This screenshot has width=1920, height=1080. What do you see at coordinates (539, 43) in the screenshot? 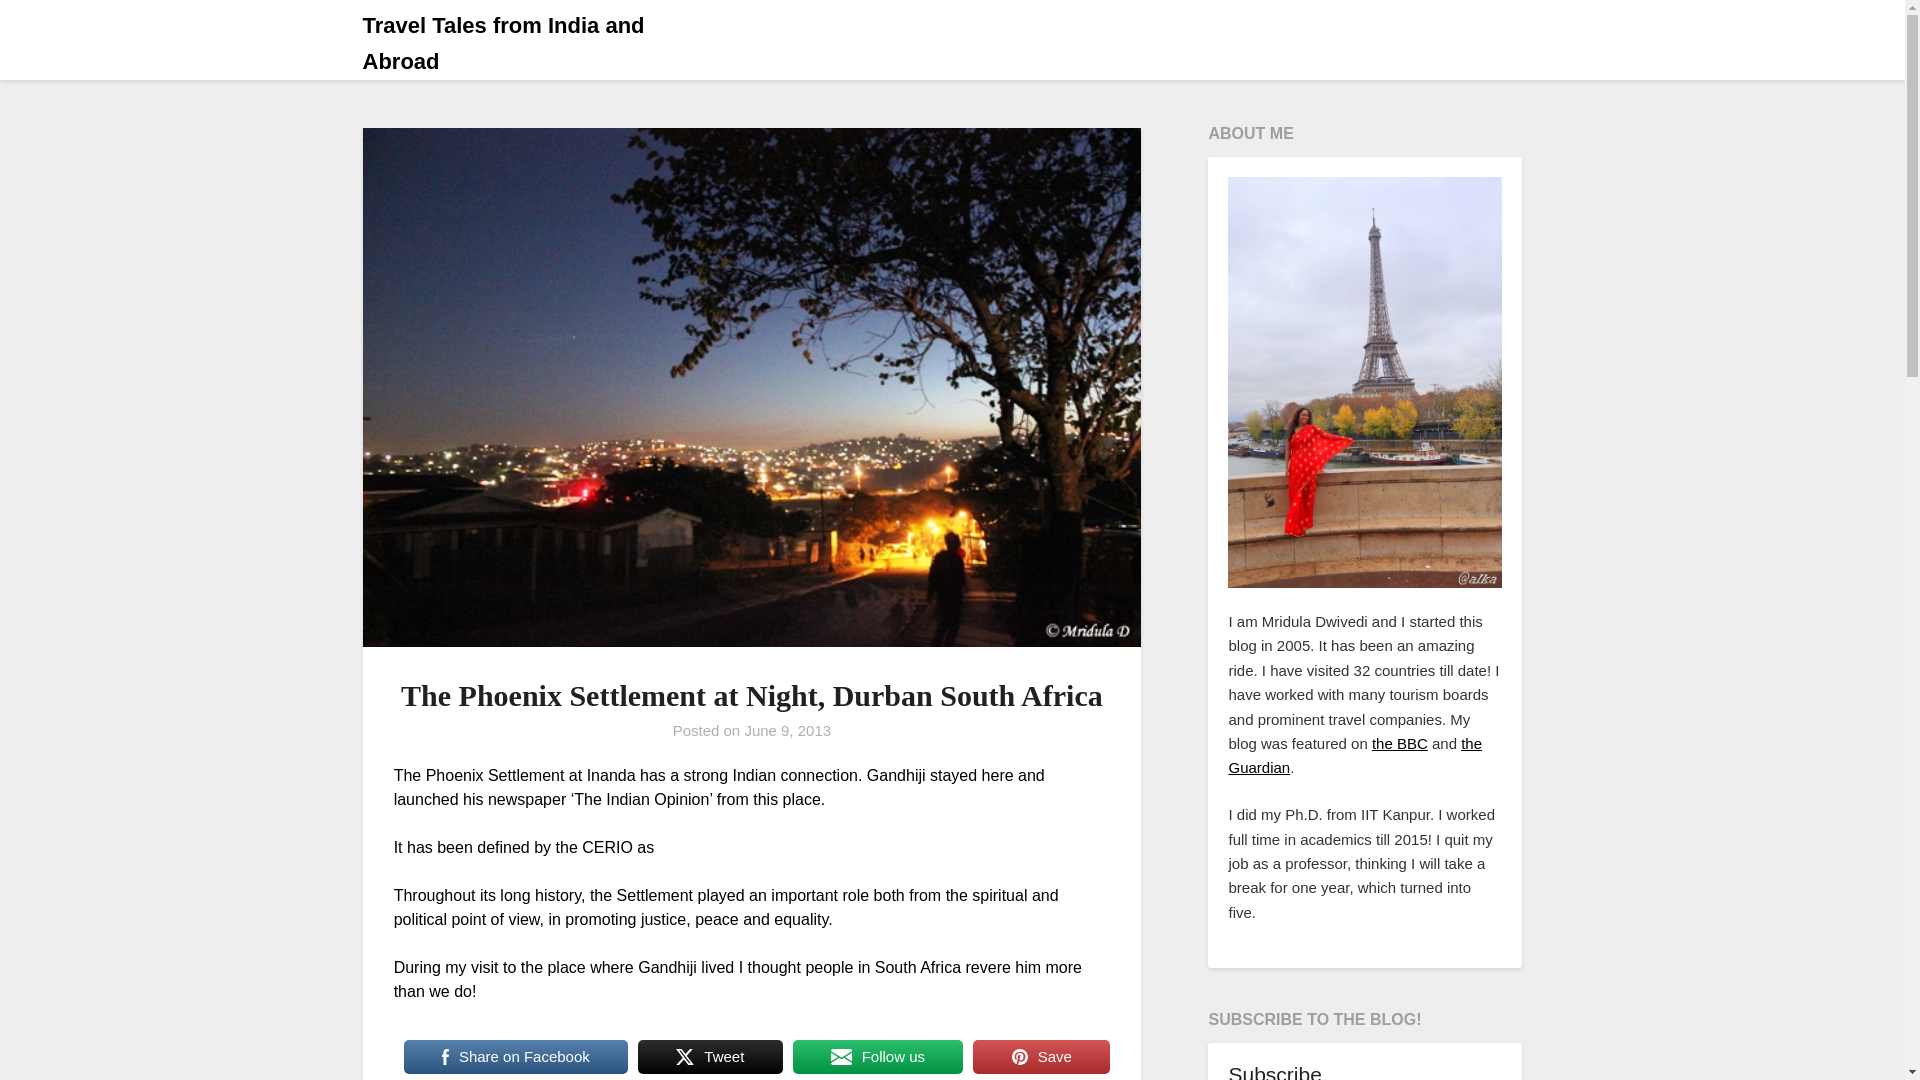
I see `Travel Tales from India and Abroad` at bounding box center [539, 43].